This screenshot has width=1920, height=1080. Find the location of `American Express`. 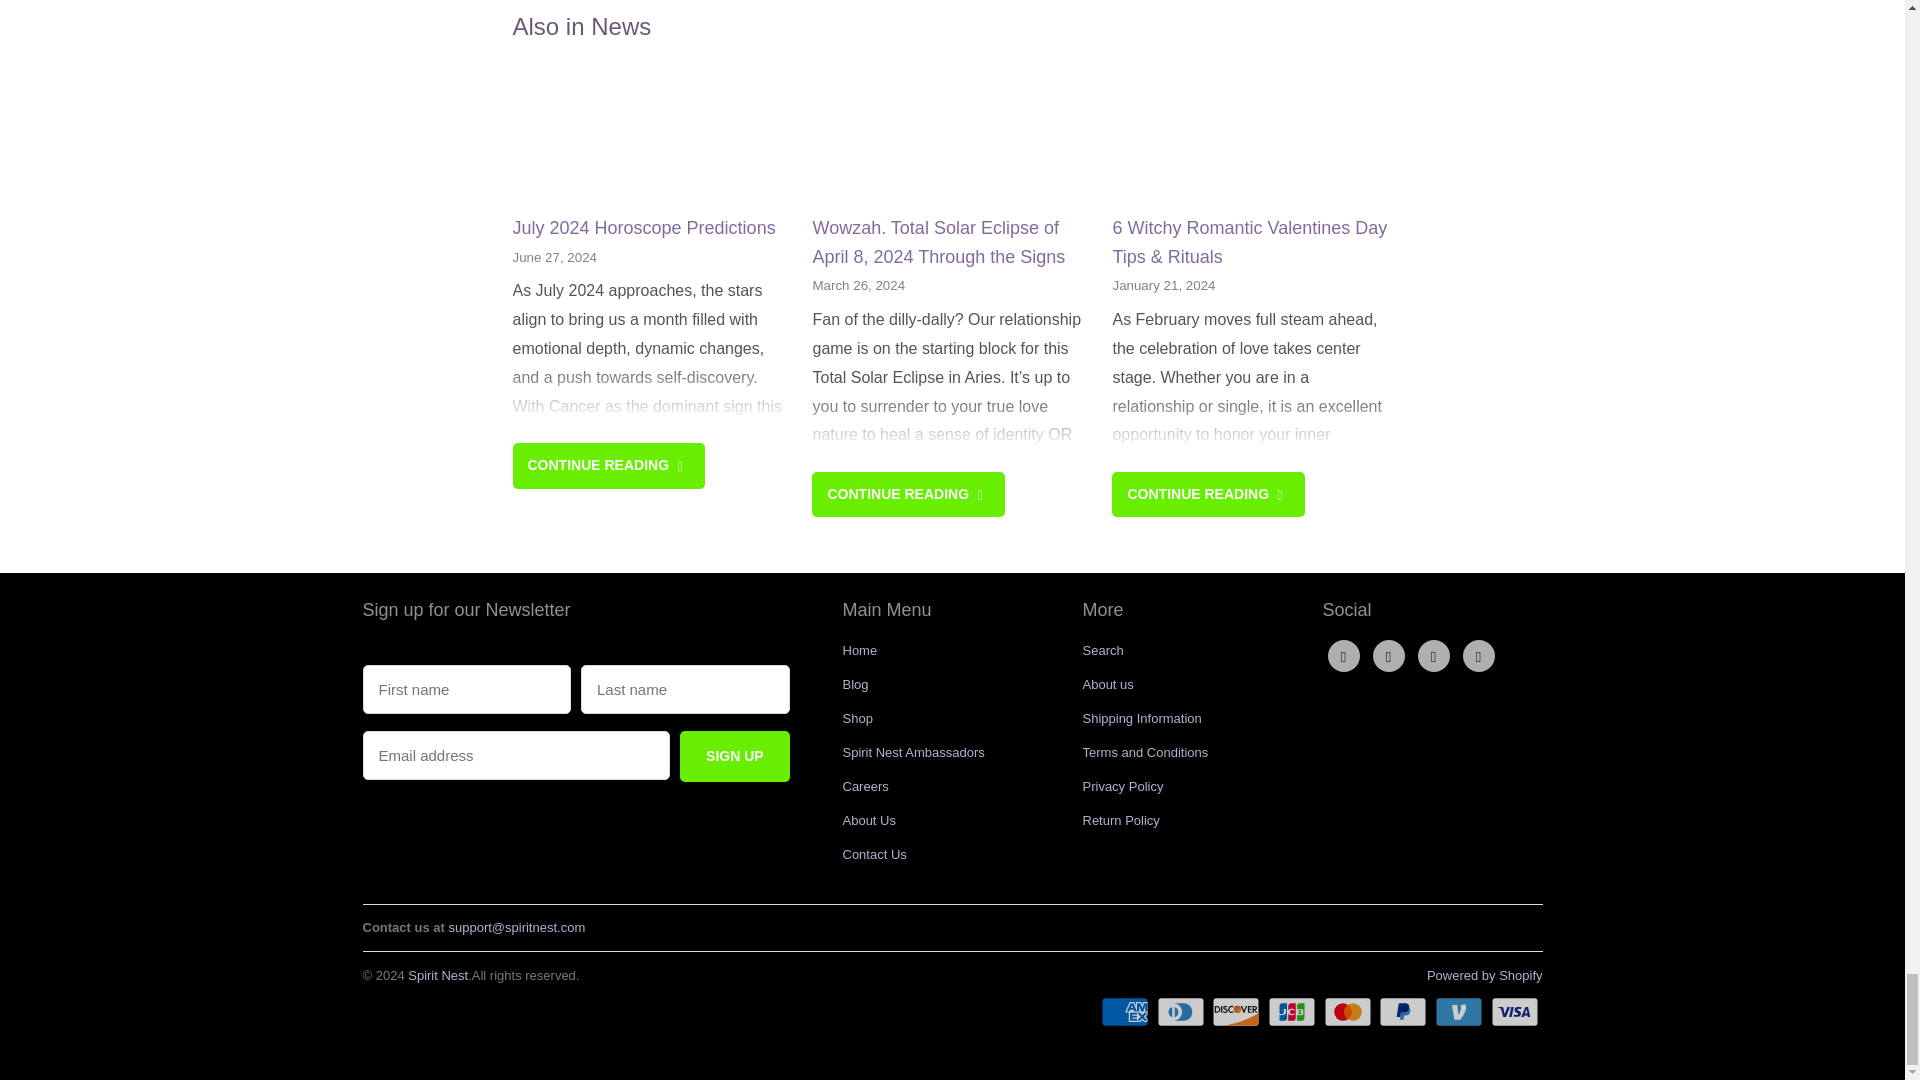

American Express is located at coordinates (1126, 1012).